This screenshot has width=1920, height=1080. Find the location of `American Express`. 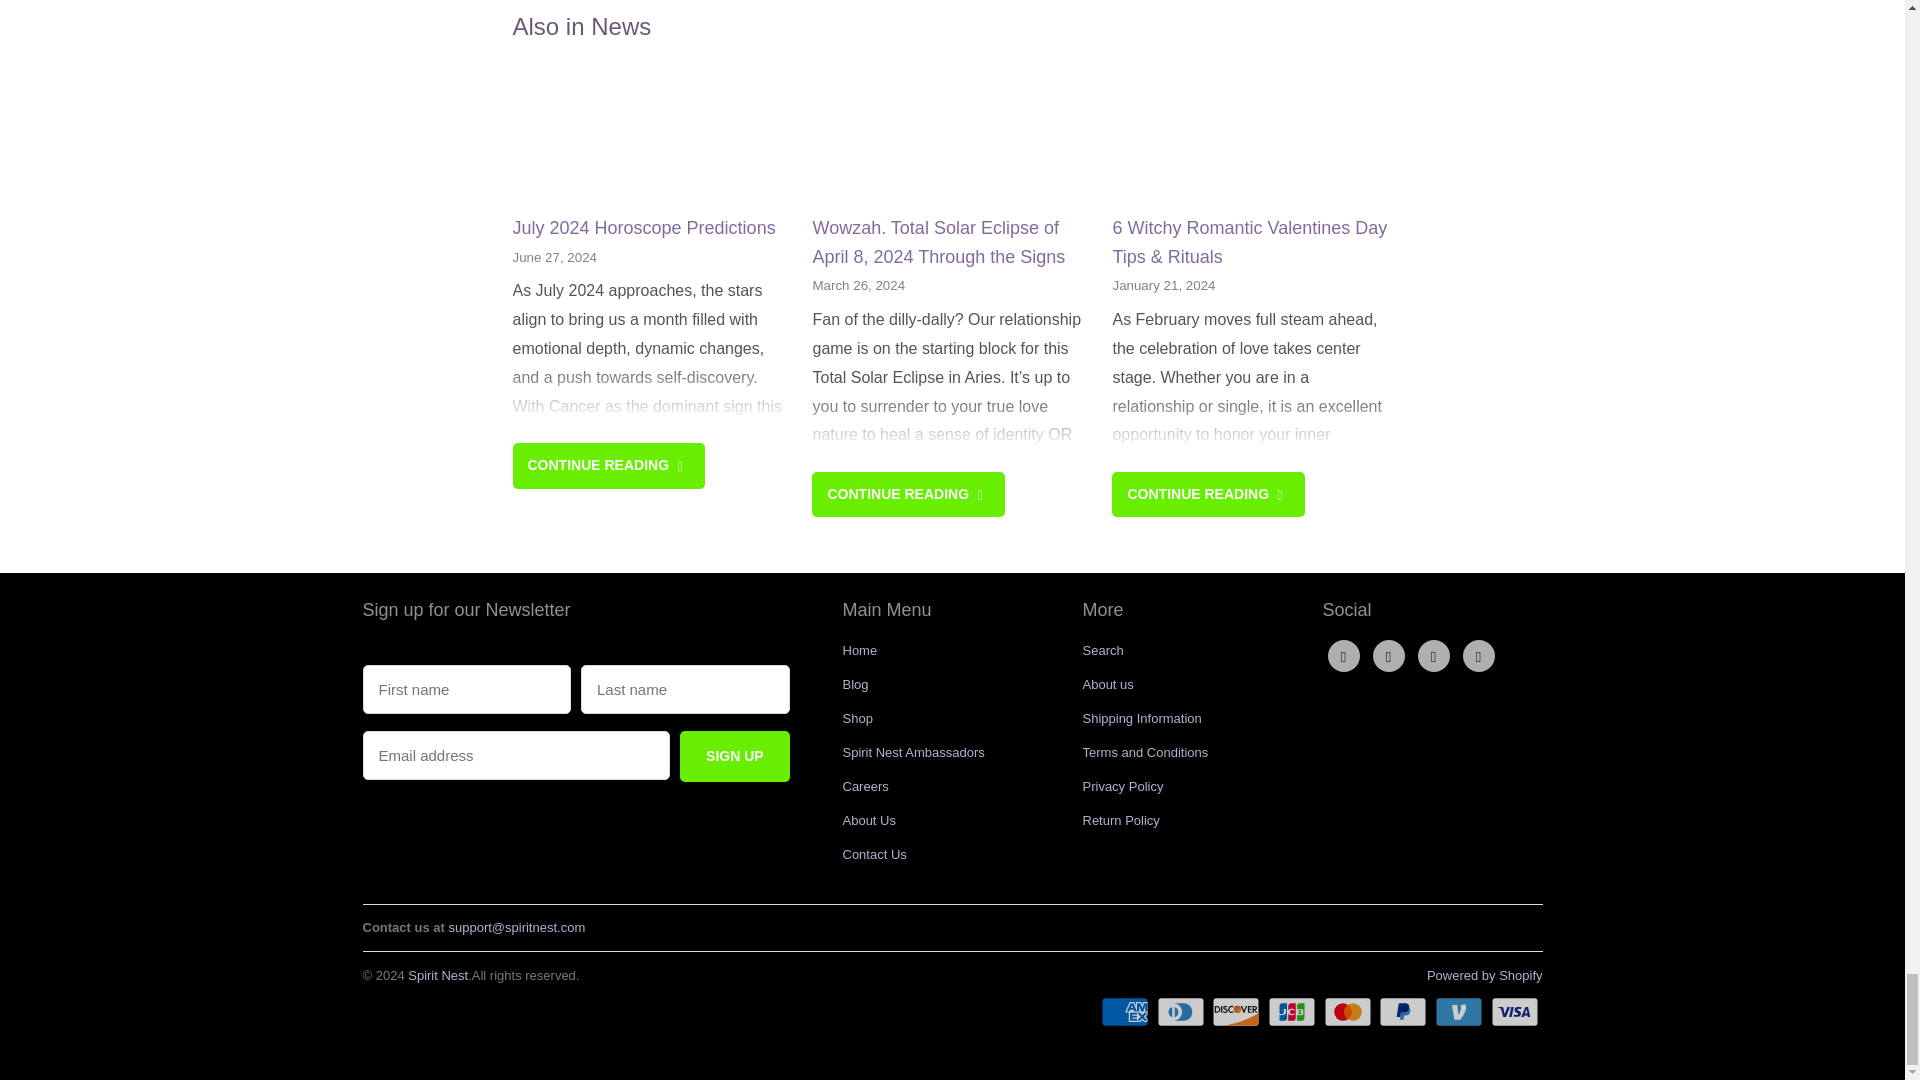

American Express is located at coordinates (1126, 1012).